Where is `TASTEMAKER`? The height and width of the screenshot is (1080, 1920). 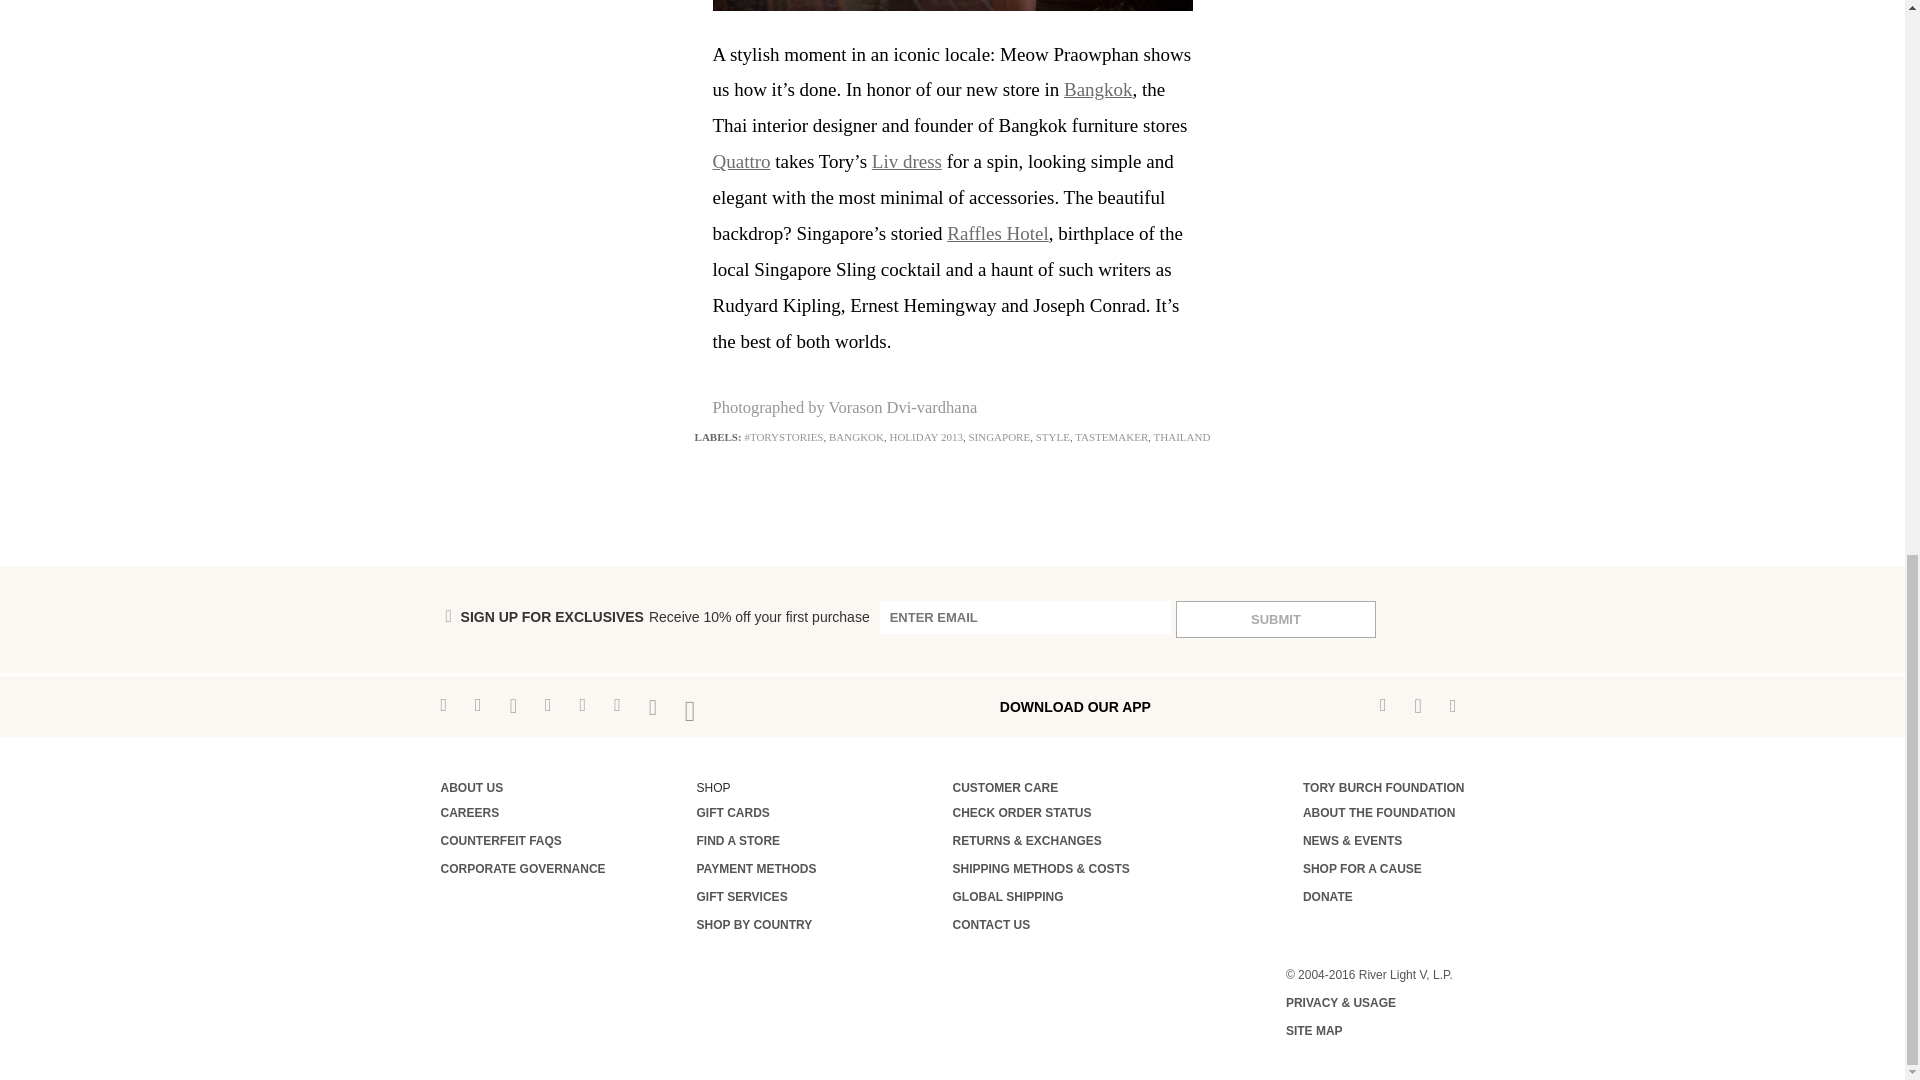
TASTEMAKER is located at coordinates (1112, 436).